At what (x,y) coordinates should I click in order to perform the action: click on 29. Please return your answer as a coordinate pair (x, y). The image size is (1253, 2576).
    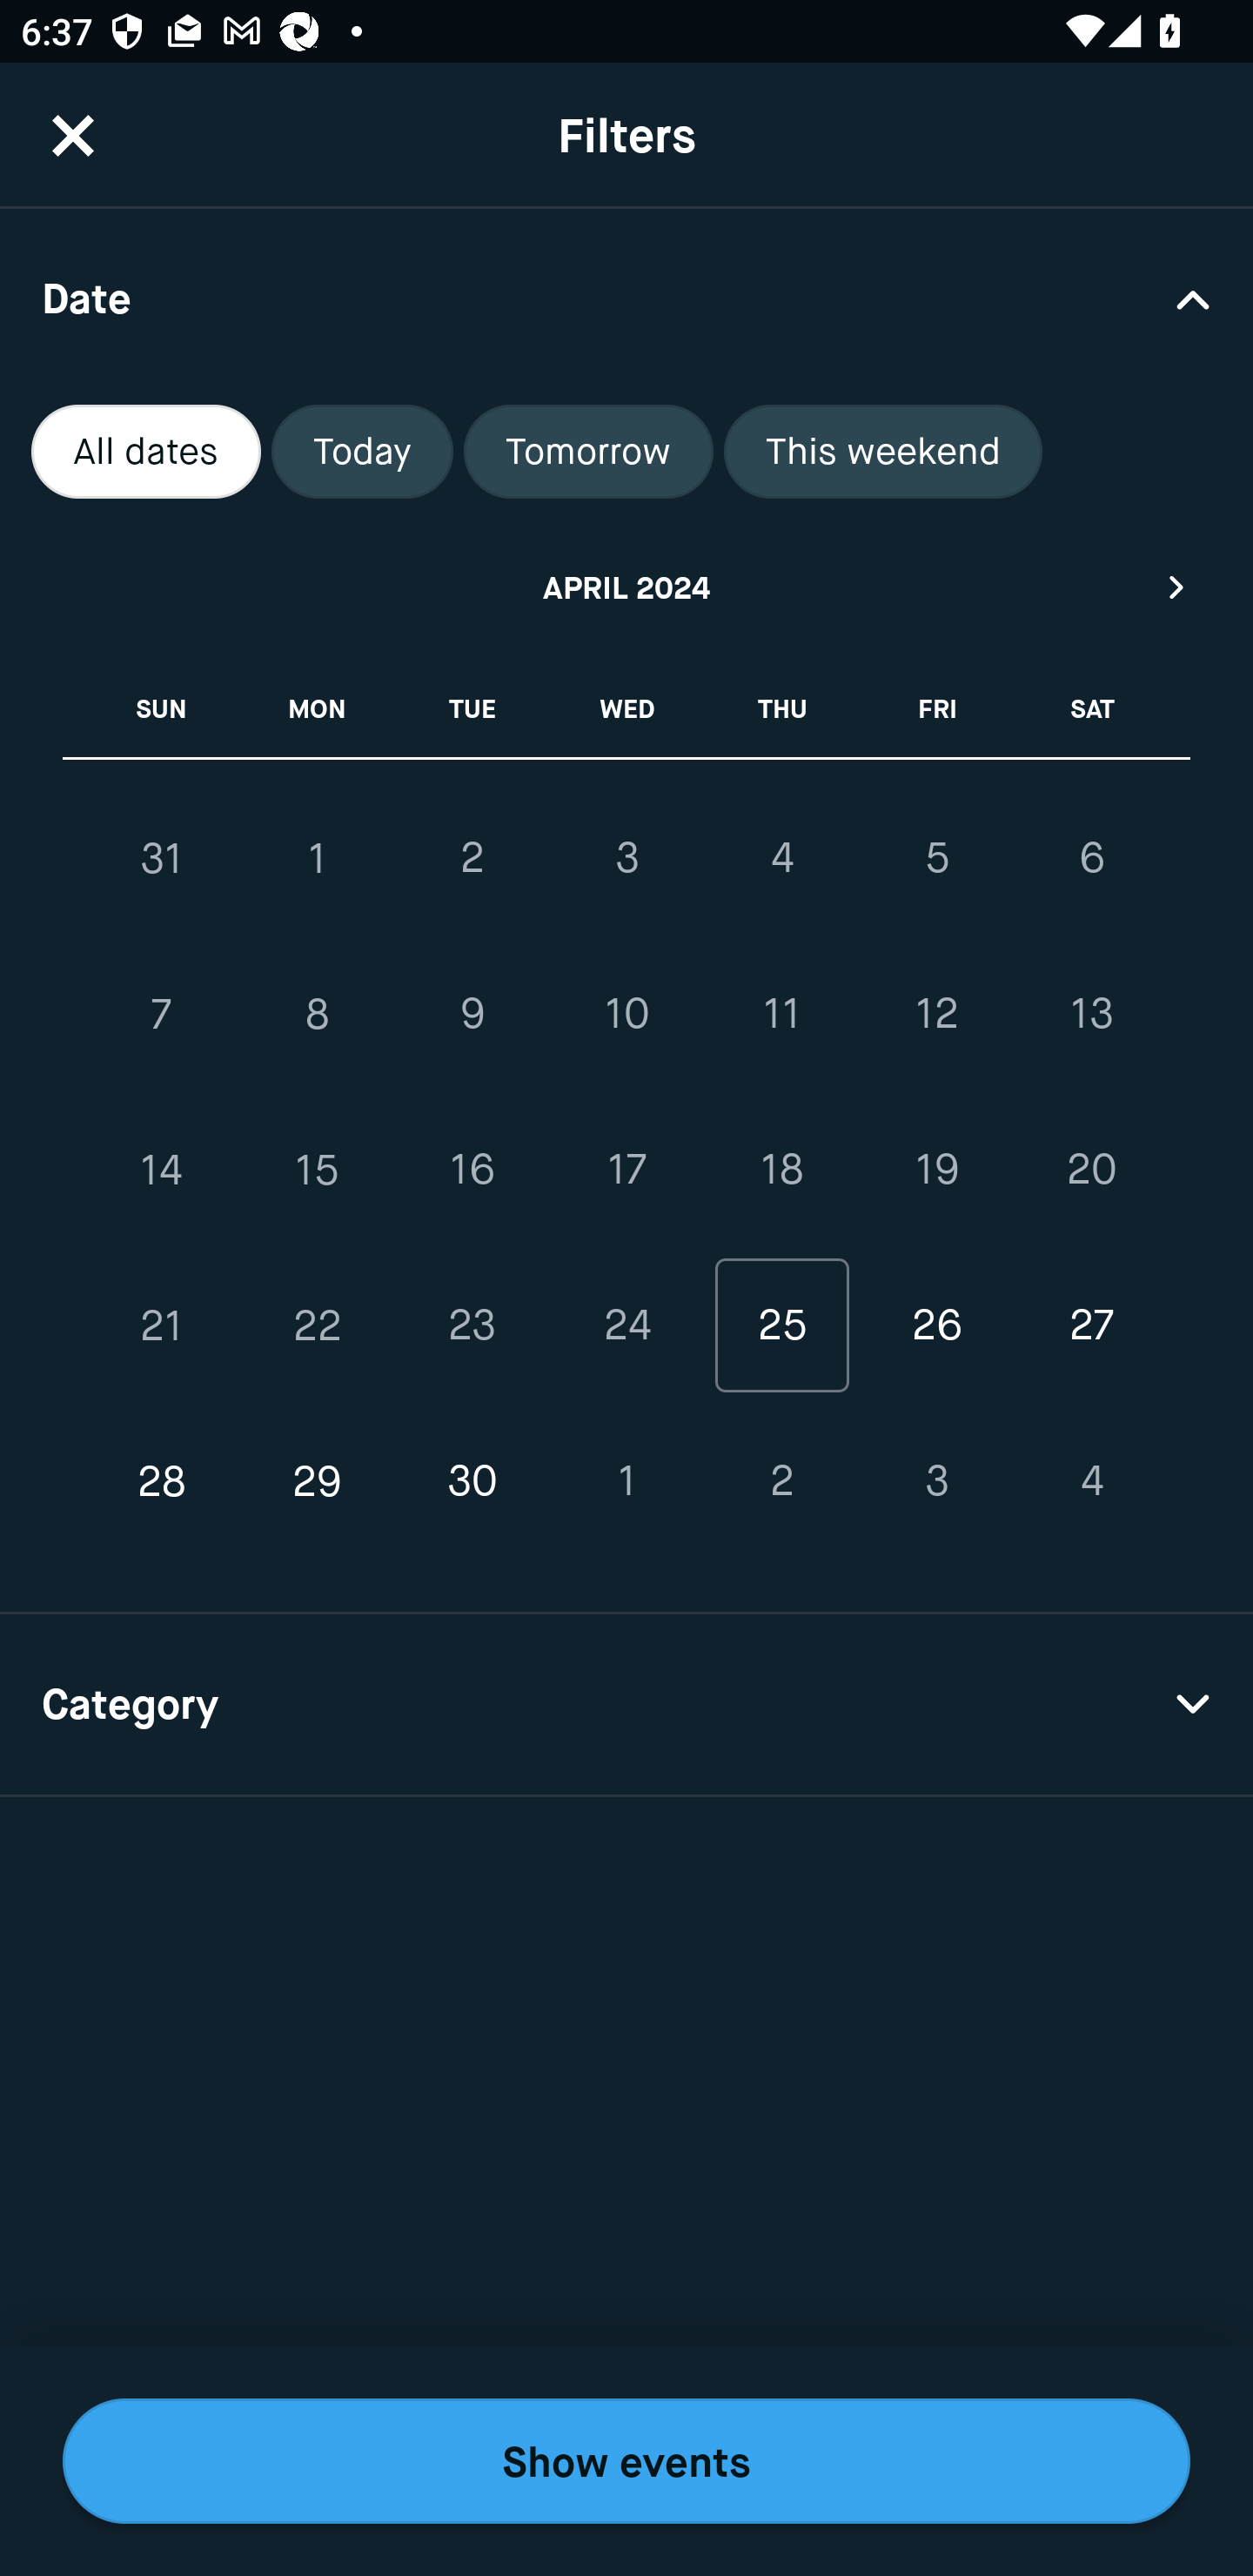
    Looking at the image, I should click on (317, 1481).